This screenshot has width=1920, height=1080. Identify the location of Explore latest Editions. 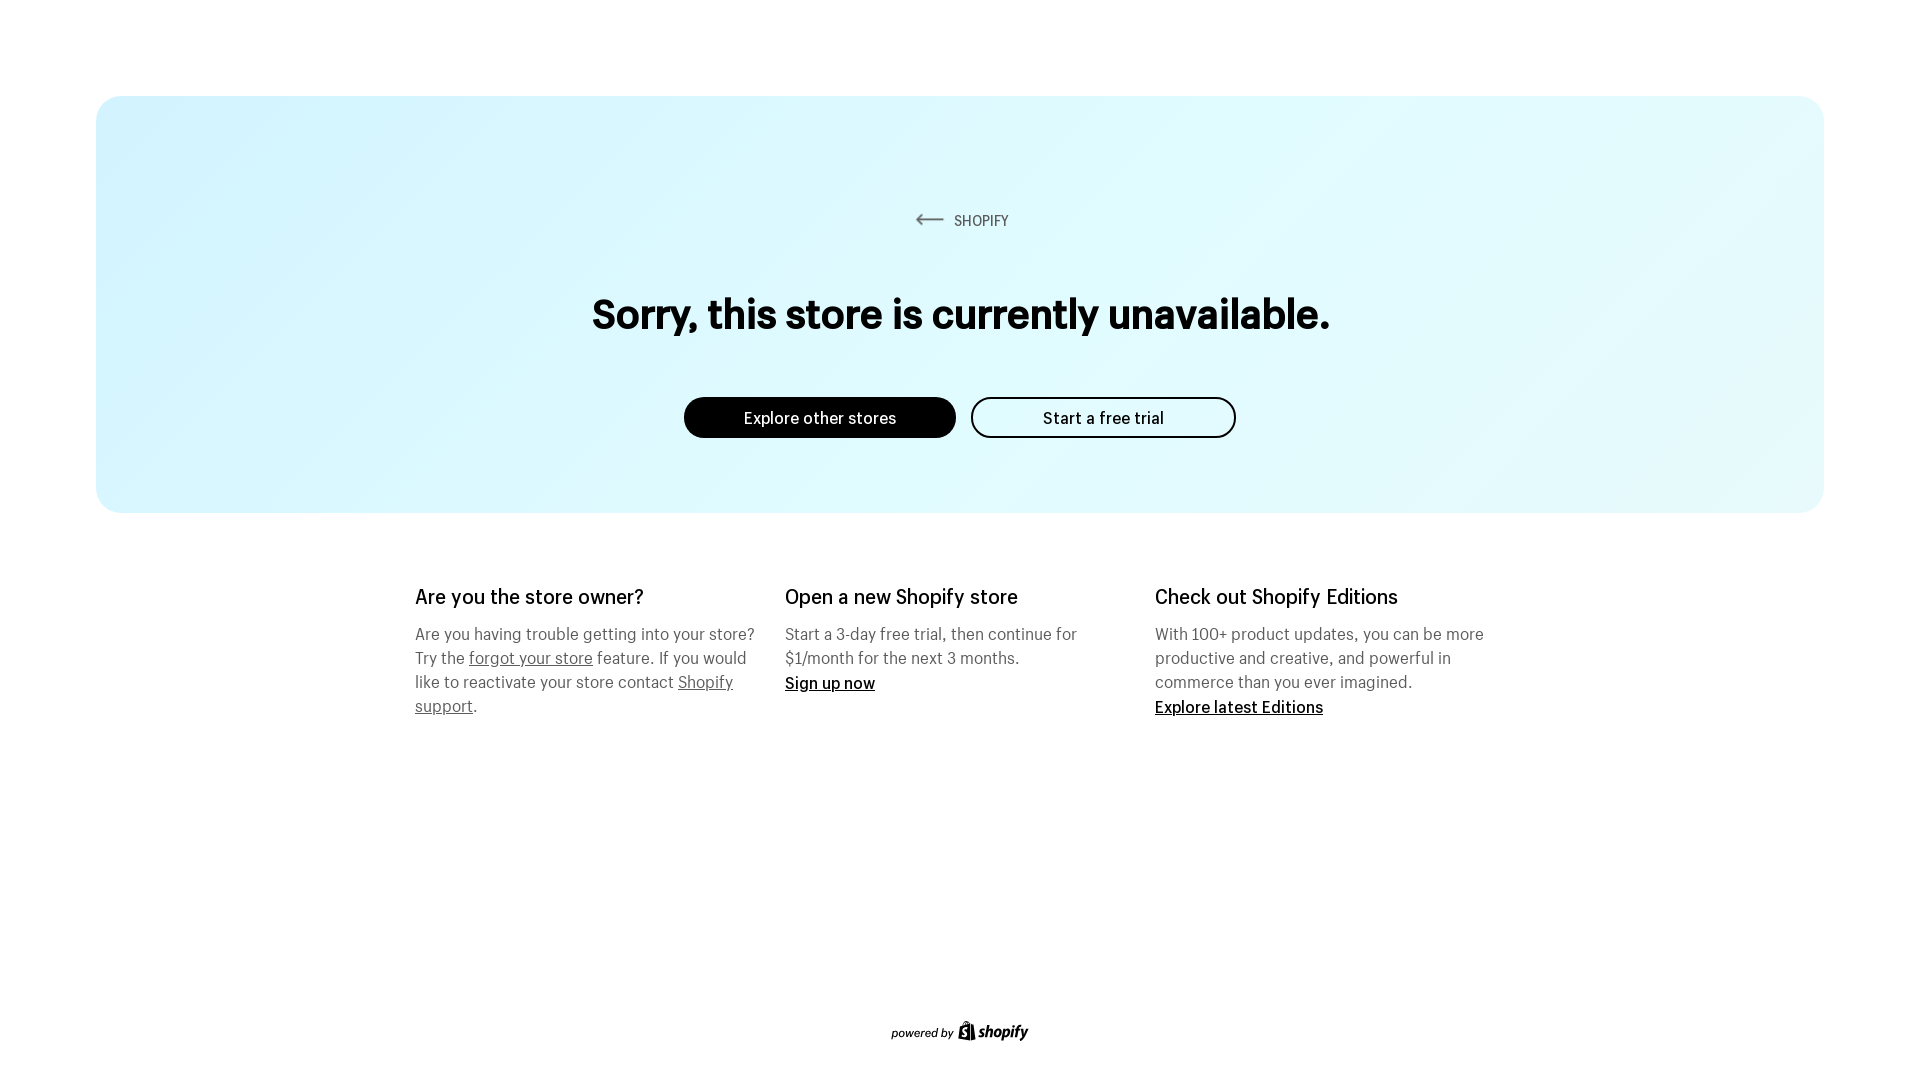
(1239, 706).